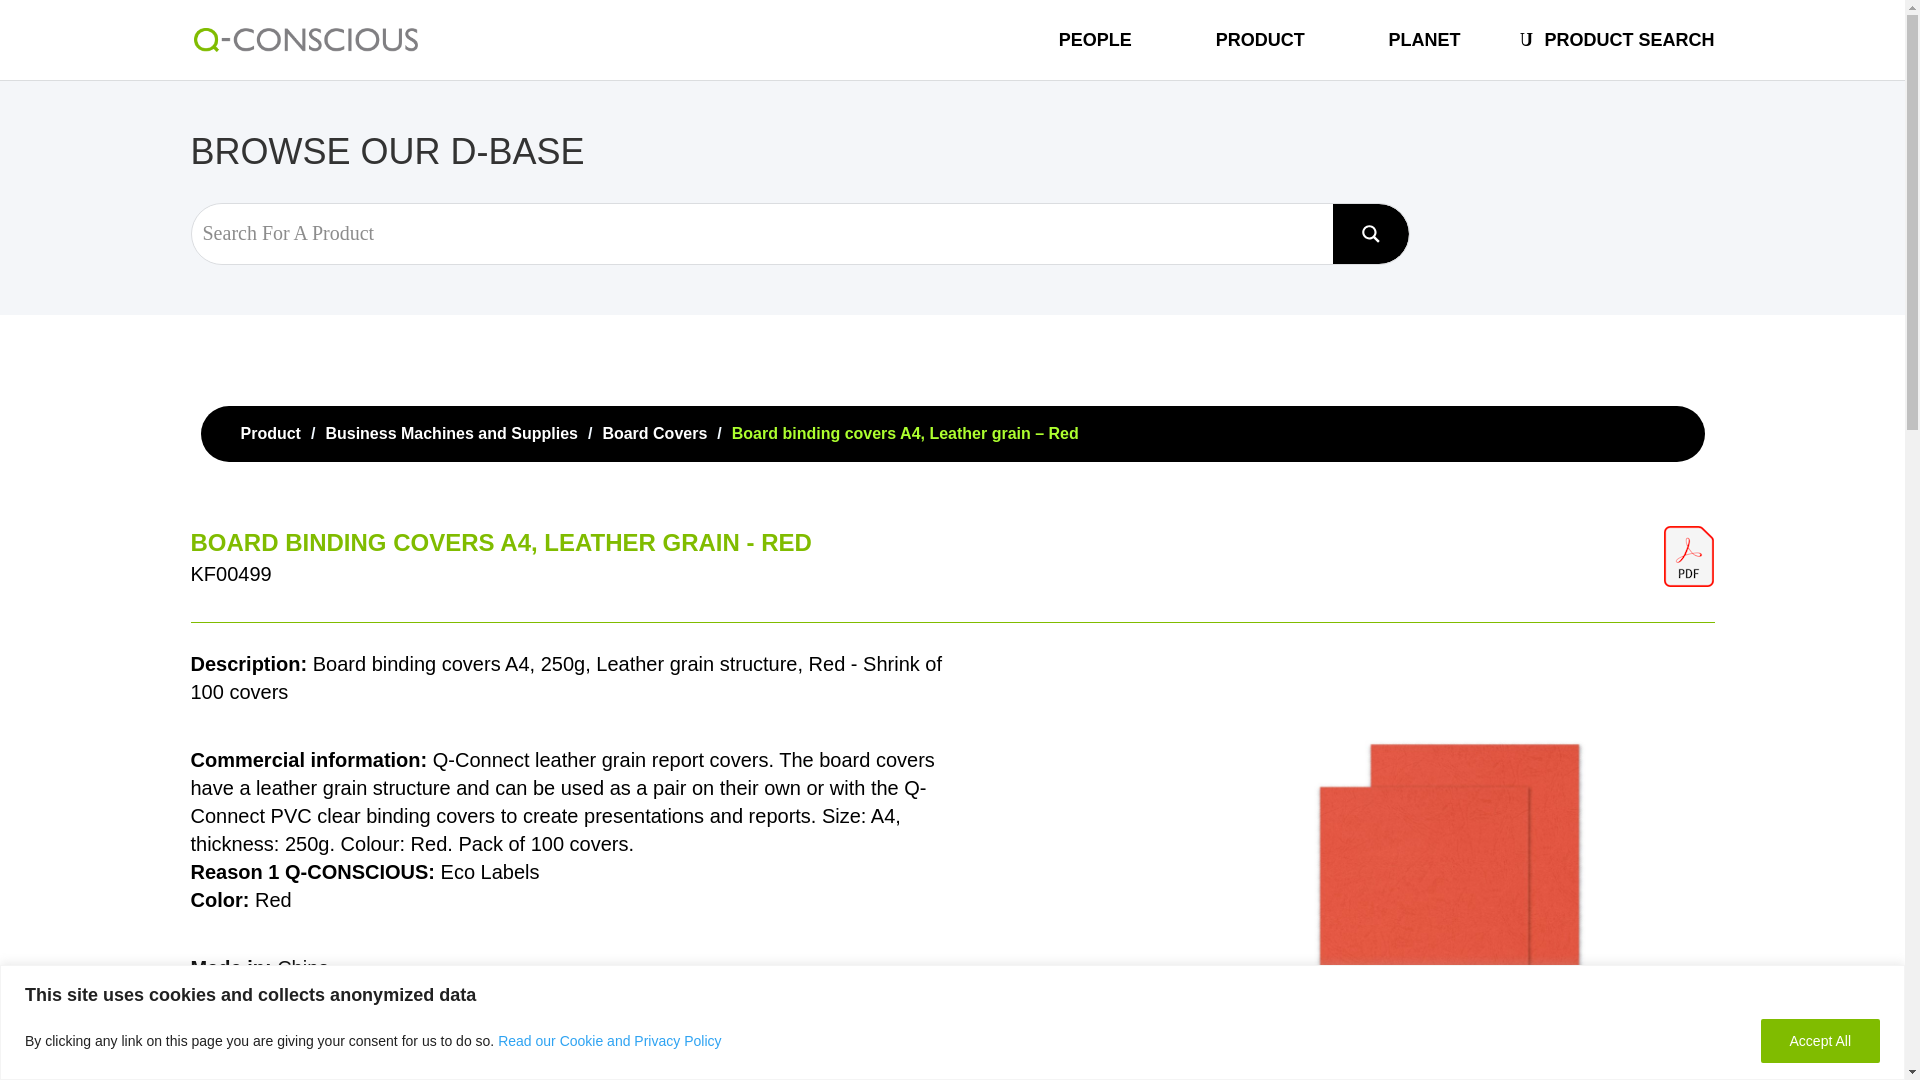  What do you see at coordinates (1628, 56) in the screenshot?
I see `PRODUCT SEARCH` at bounding box center [1628, 56].